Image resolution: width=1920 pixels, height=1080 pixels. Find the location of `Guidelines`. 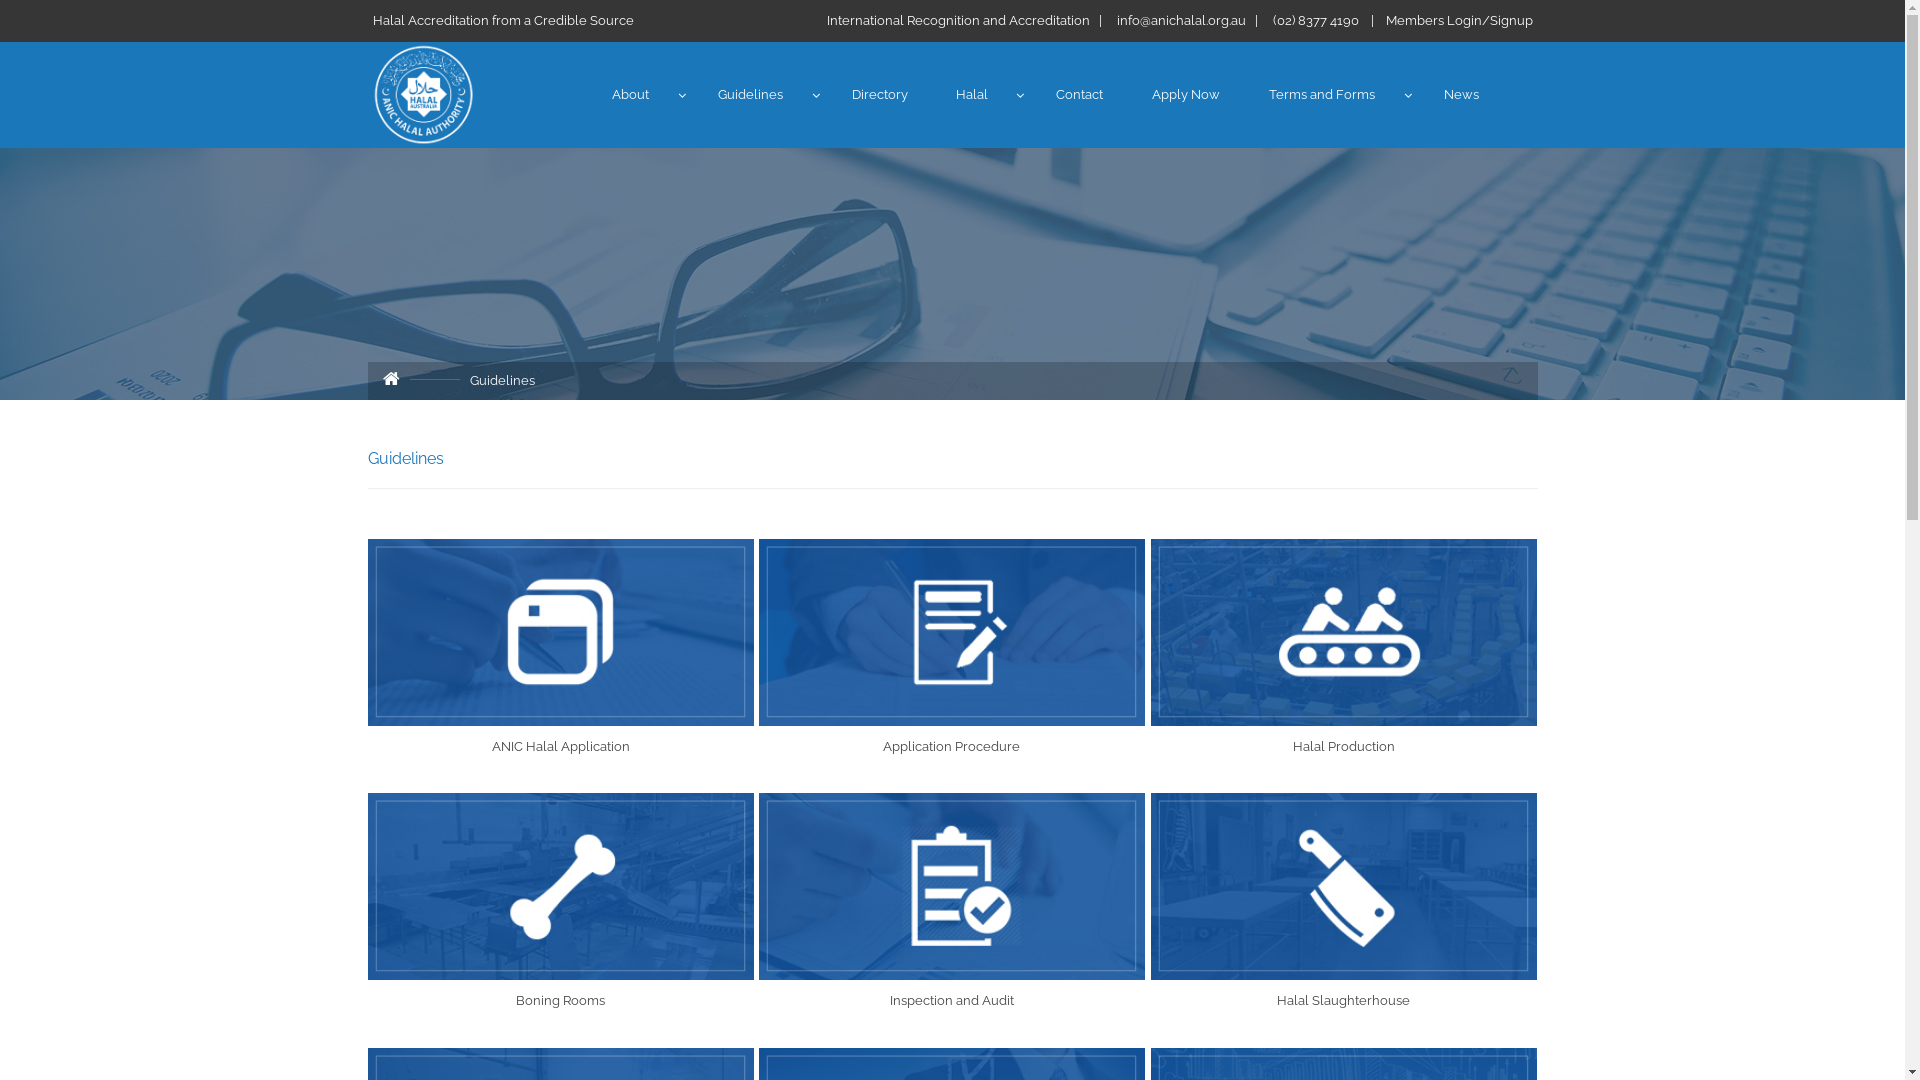

Guidelines is located at coordinates (750, 95).